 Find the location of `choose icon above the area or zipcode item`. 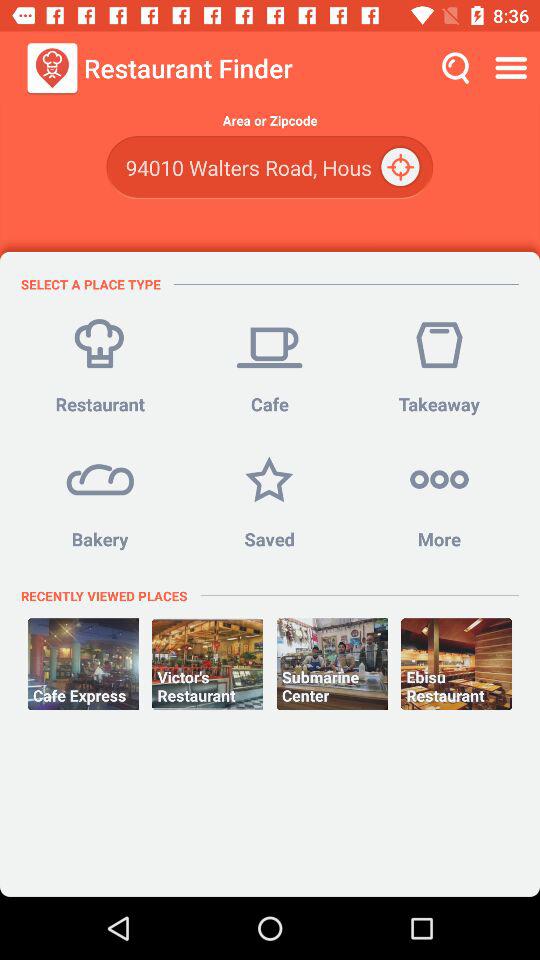

choose icon above the area or zipcode item is located at coordinates (514, 68).